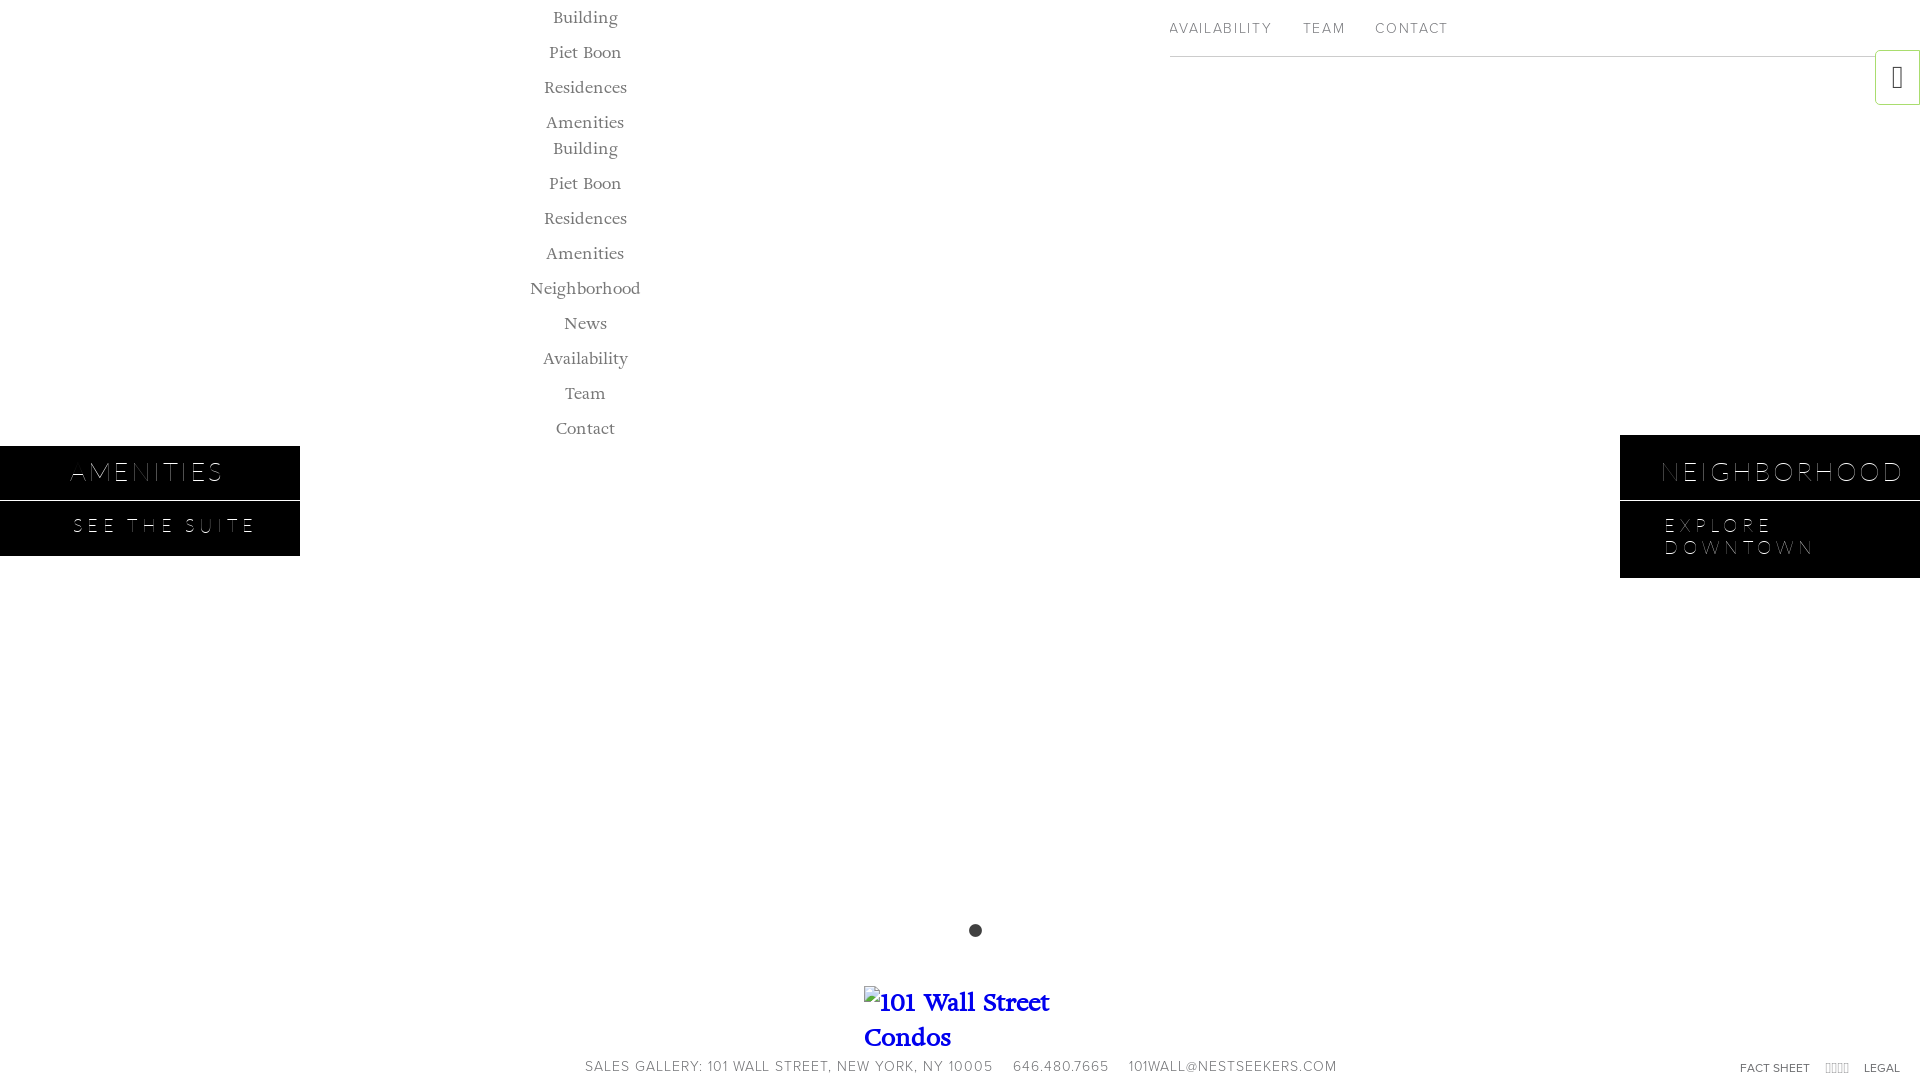  Describe the element at coordinates (1118, 32) in the screenshot. I see `NEWS` at that location.